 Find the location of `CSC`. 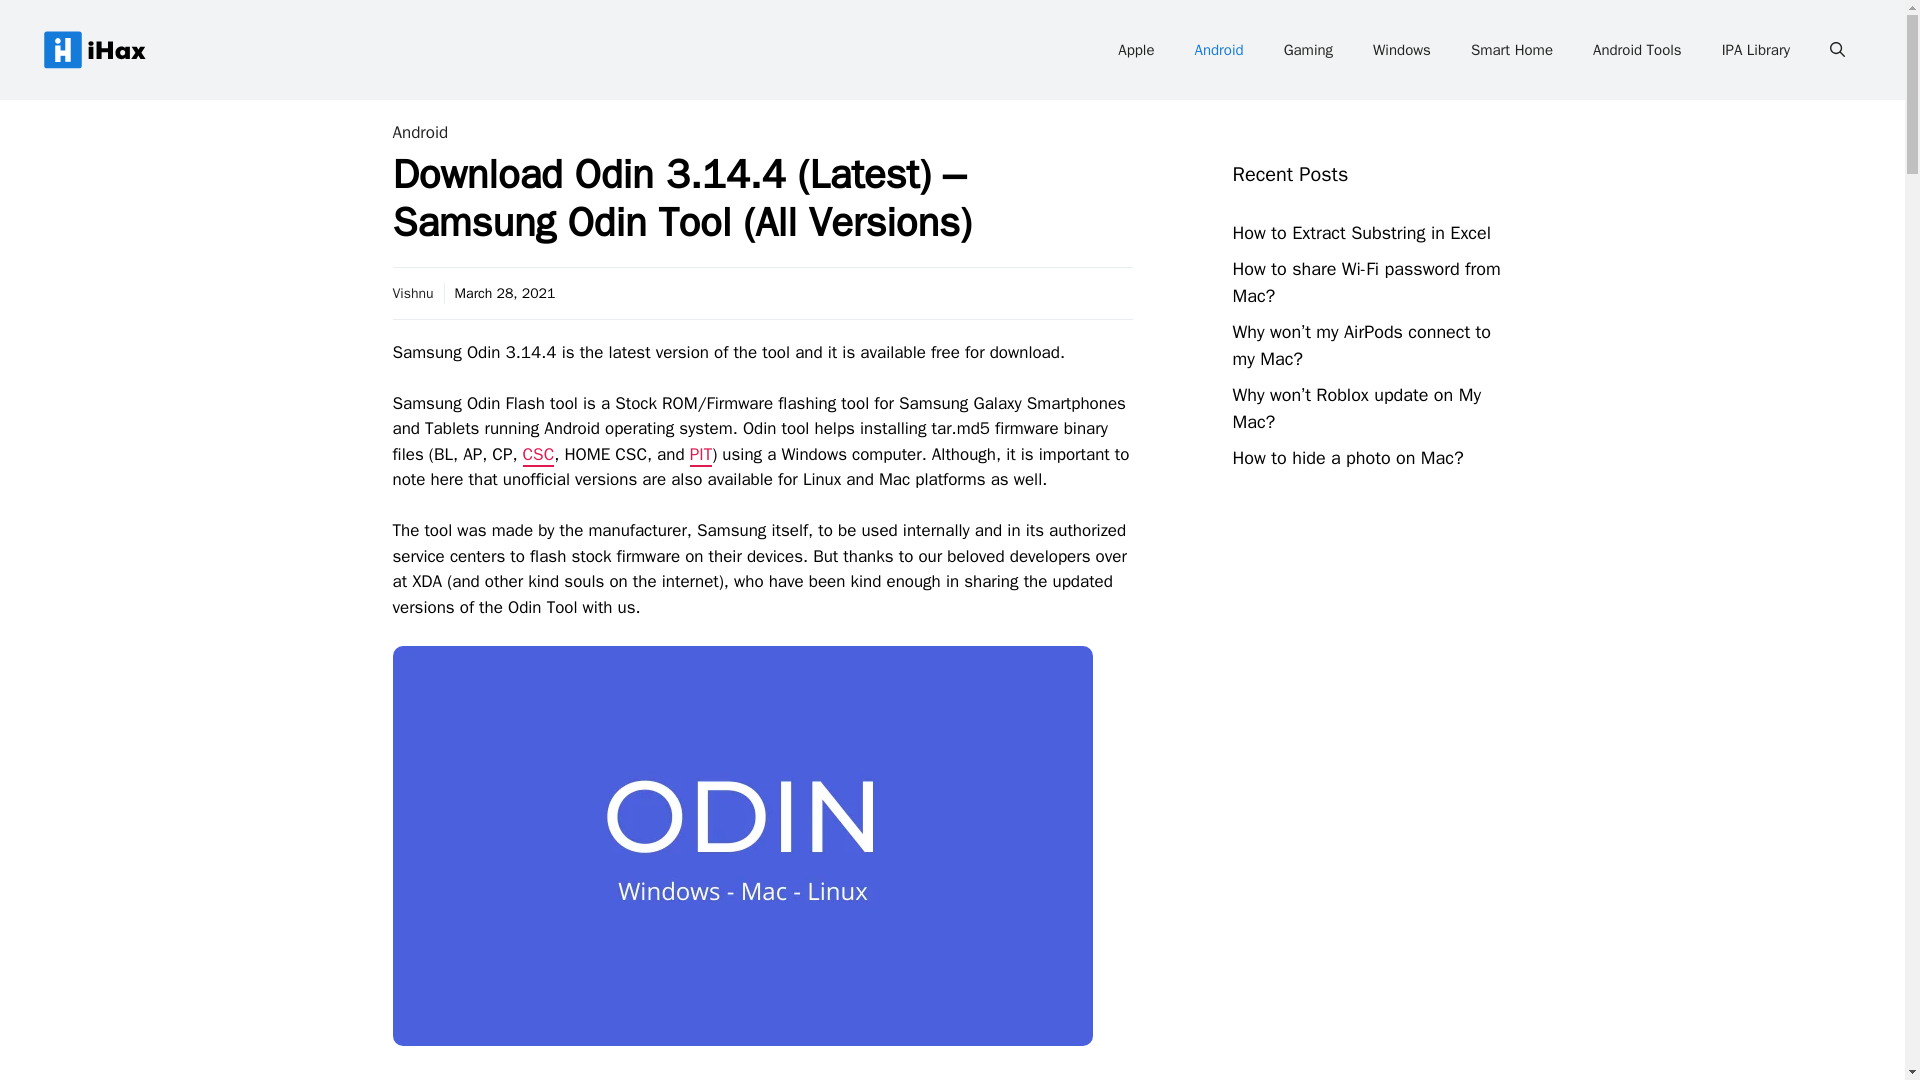

CSC is located at coordinates (538, 454).